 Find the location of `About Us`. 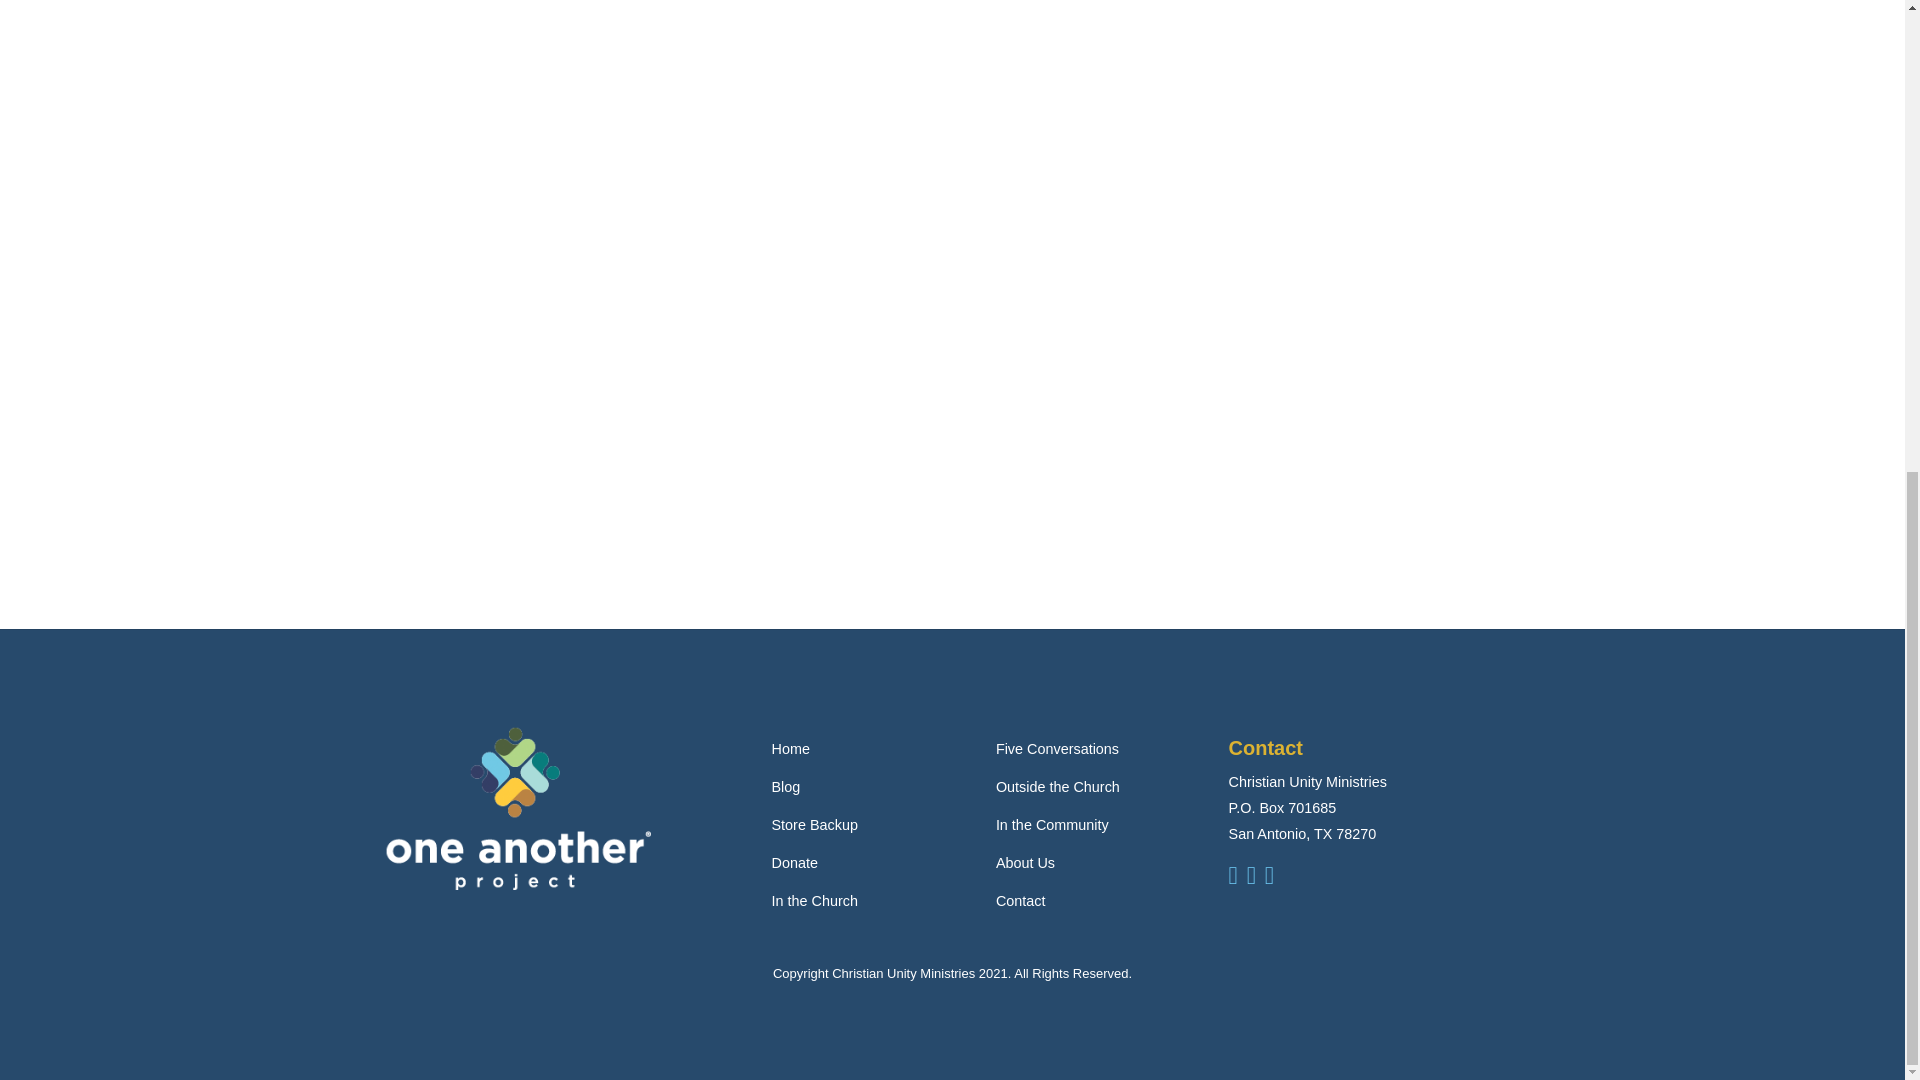

About Us is located at coordinates (1025, 862).